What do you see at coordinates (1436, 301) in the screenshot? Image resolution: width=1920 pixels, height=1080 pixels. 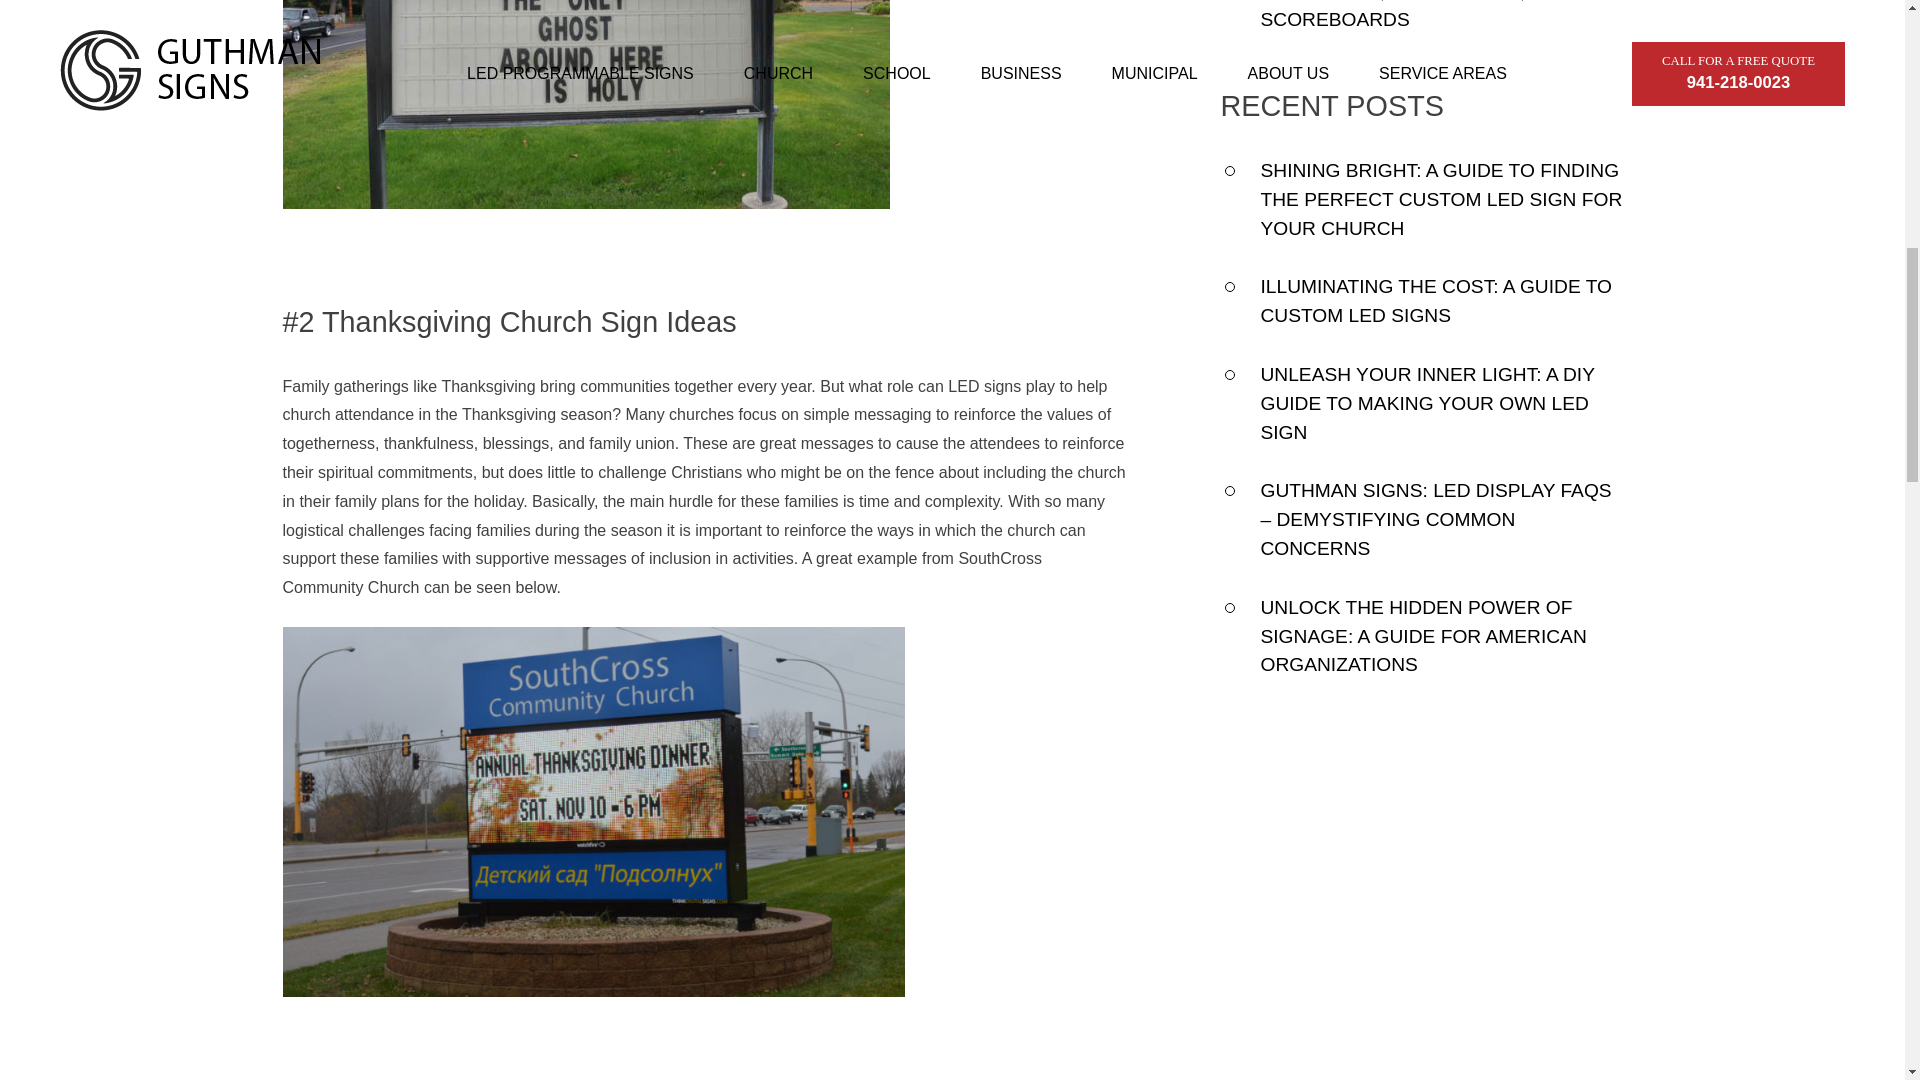 I see `ILLUMINATING THE COST: A GUIDE TO CUSTOM LED SIGNS` at bounding box center [1436, 301].